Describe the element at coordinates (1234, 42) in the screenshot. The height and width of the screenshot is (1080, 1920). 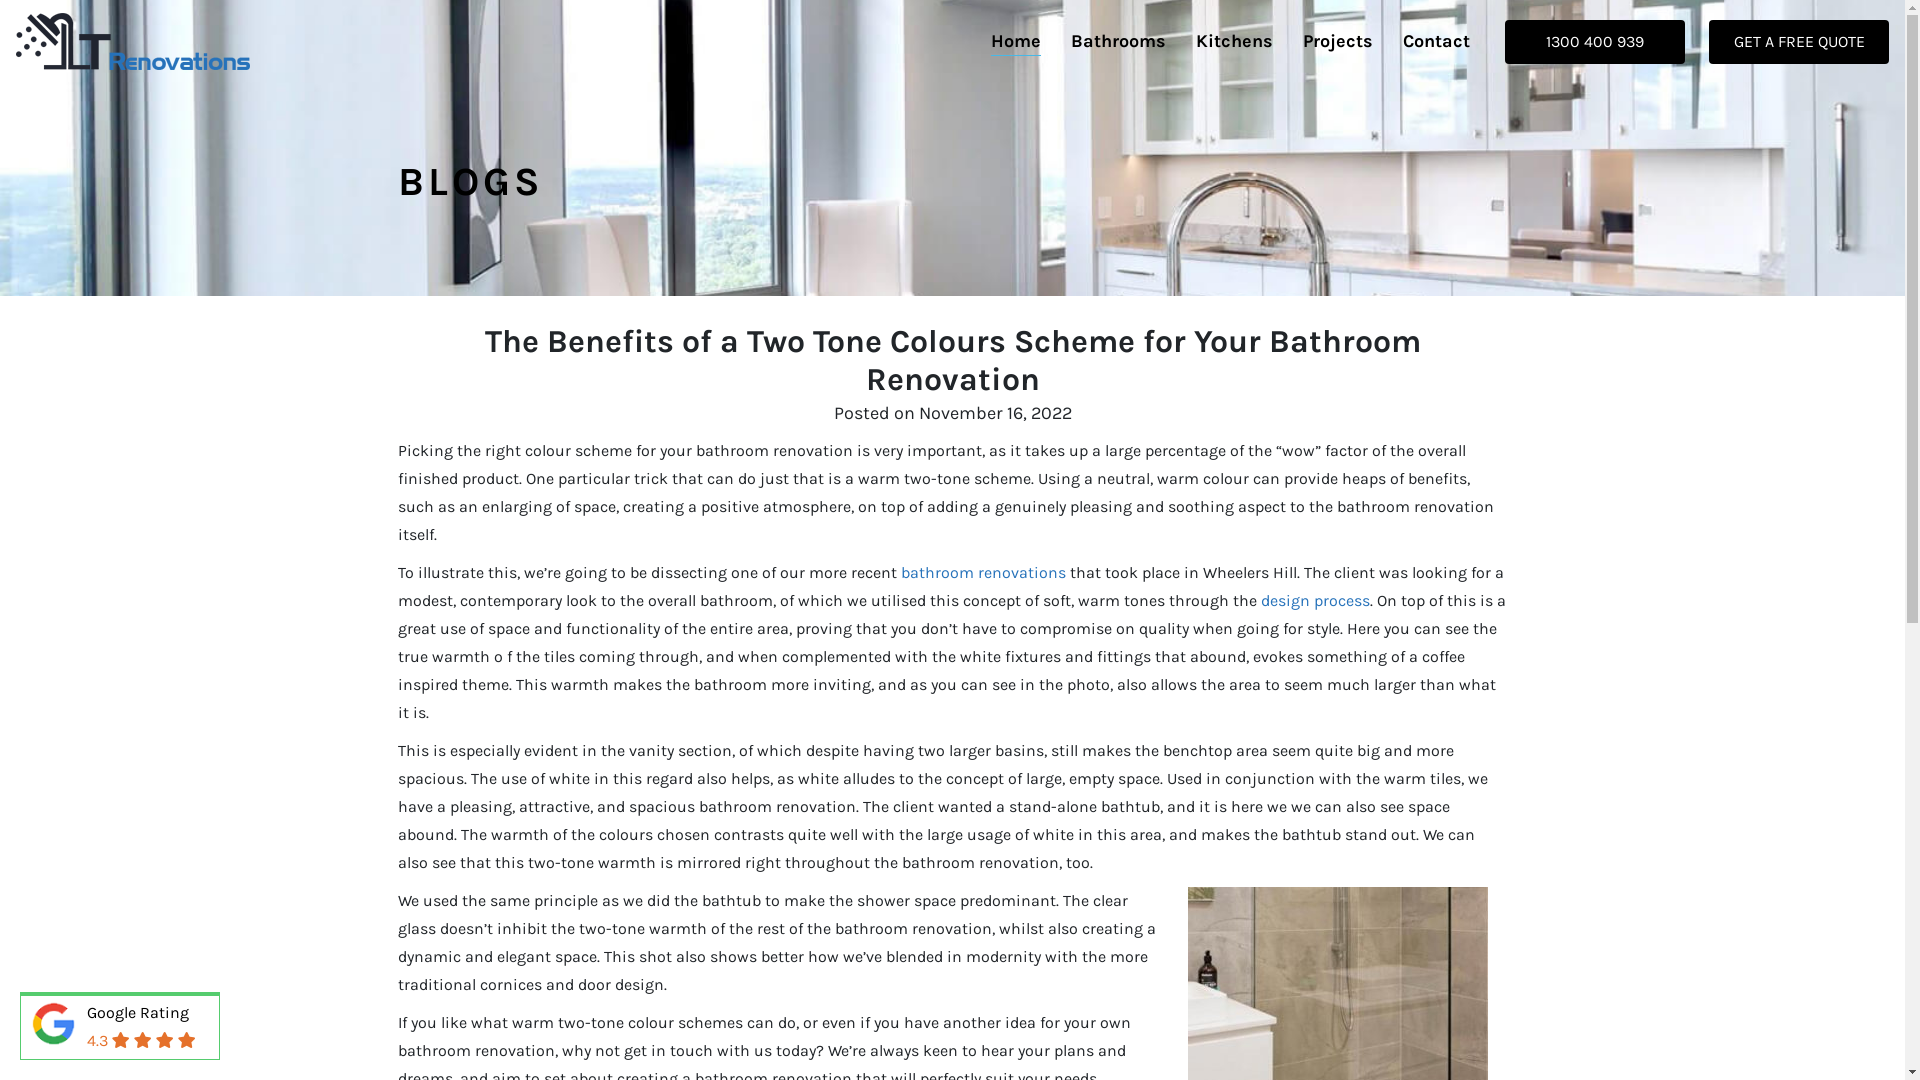
I see `Kitchens` at that location.